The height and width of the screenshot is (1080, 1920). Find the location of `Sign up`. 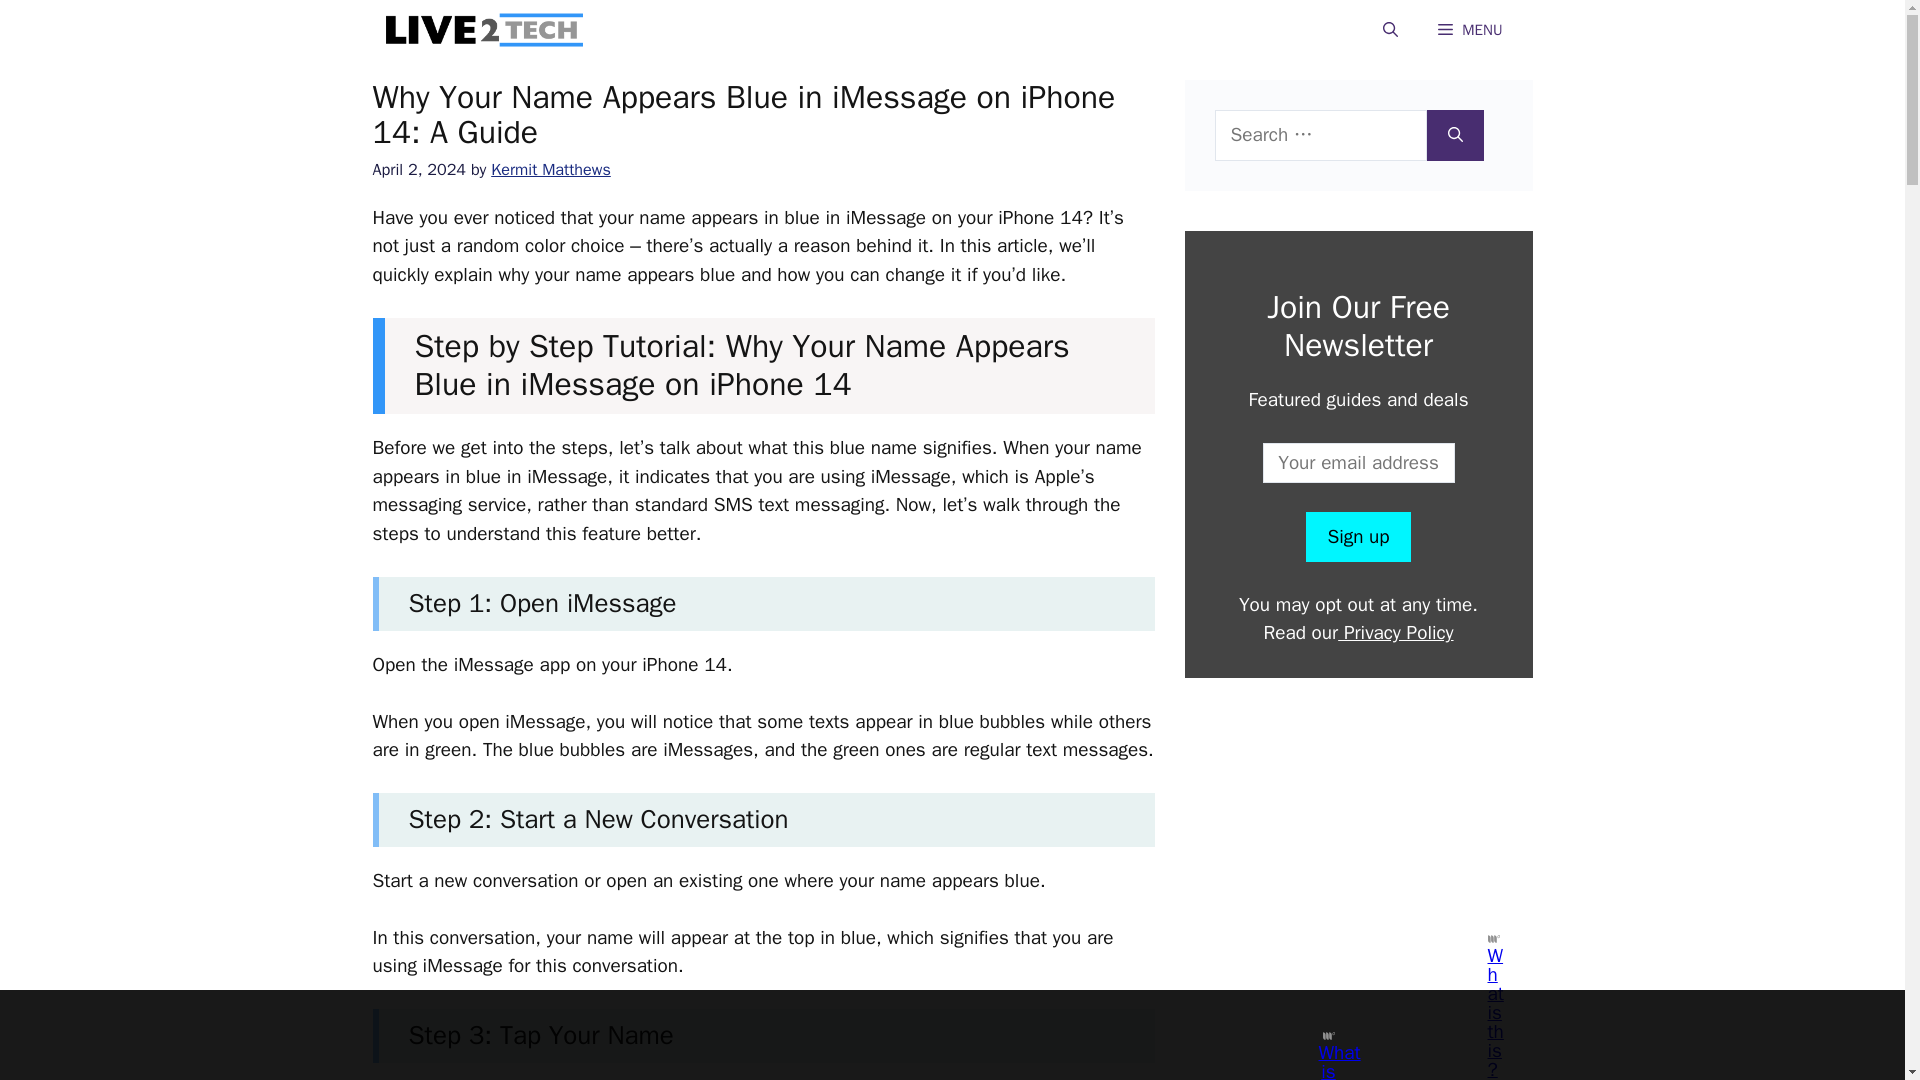

Sign up is located at coordinates (1357, 536).